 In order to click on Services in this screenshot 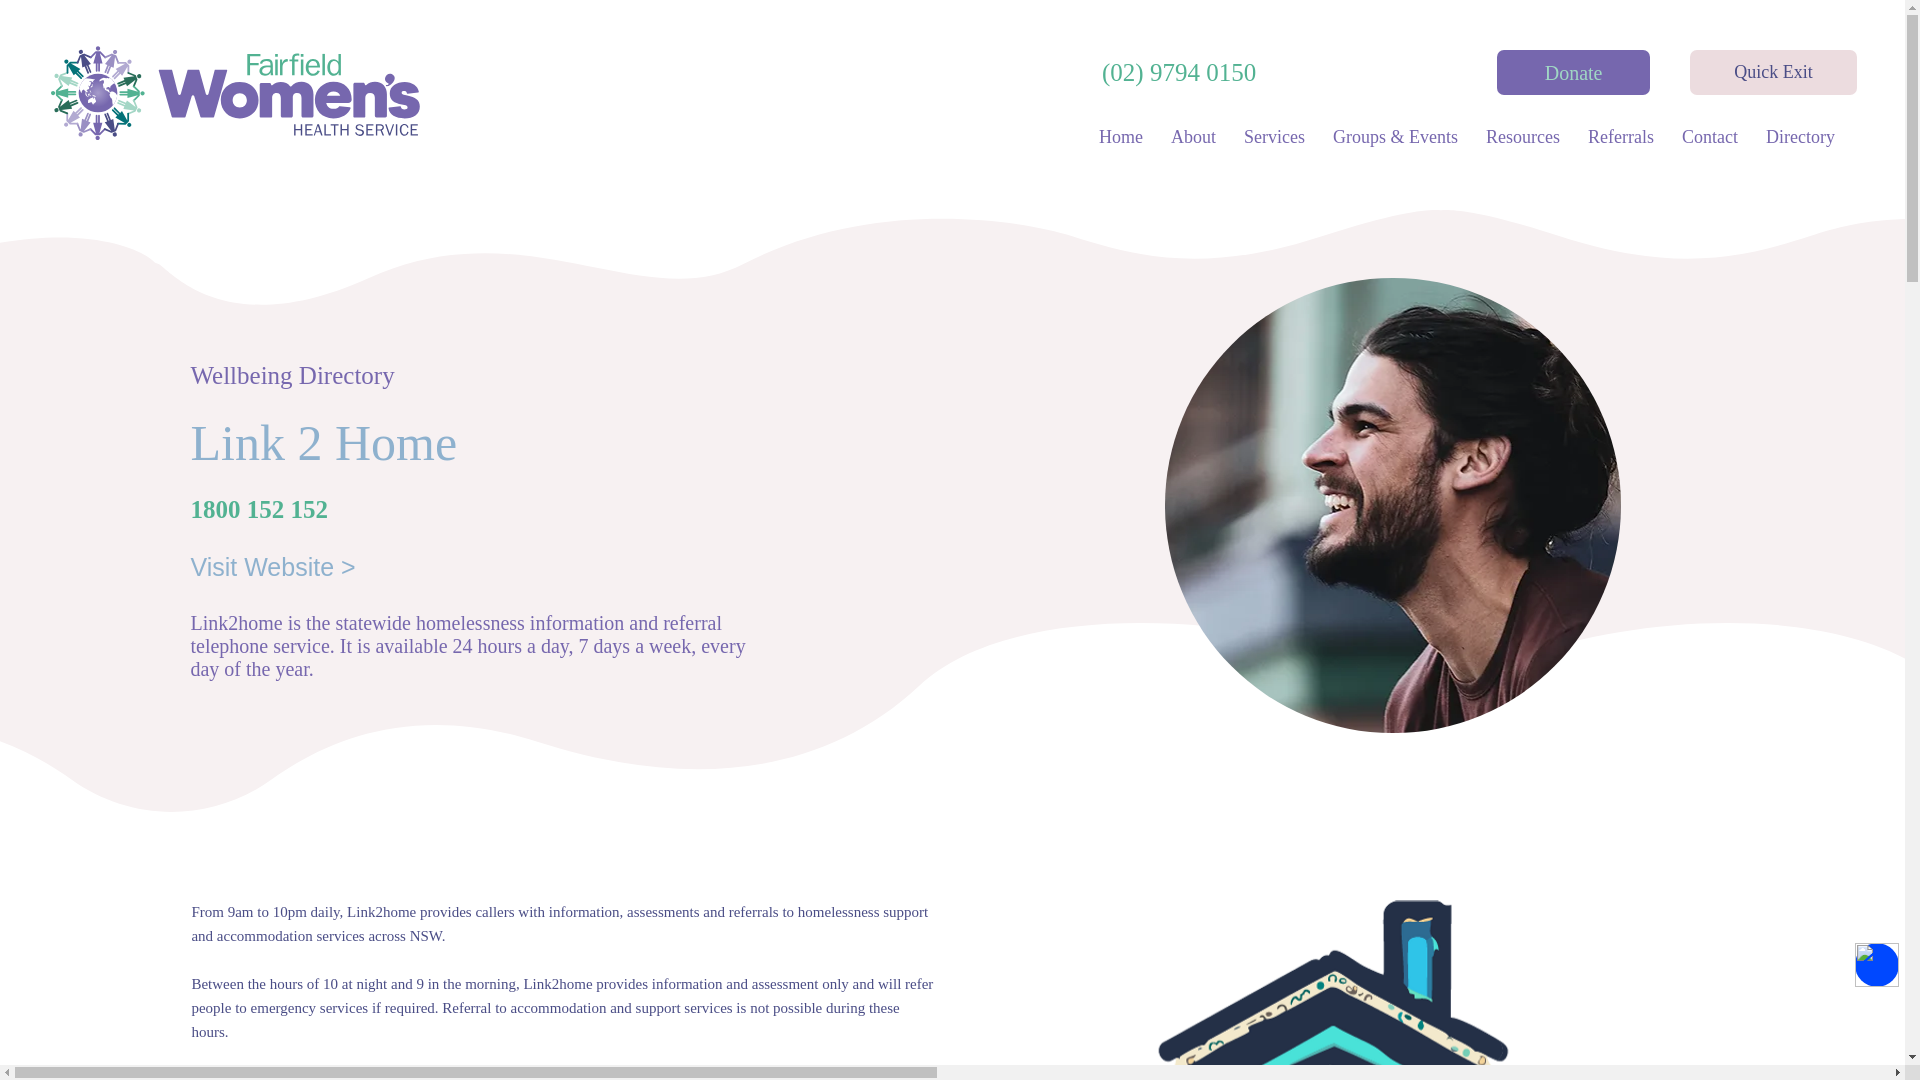, I will do `click(1274, 137)`.